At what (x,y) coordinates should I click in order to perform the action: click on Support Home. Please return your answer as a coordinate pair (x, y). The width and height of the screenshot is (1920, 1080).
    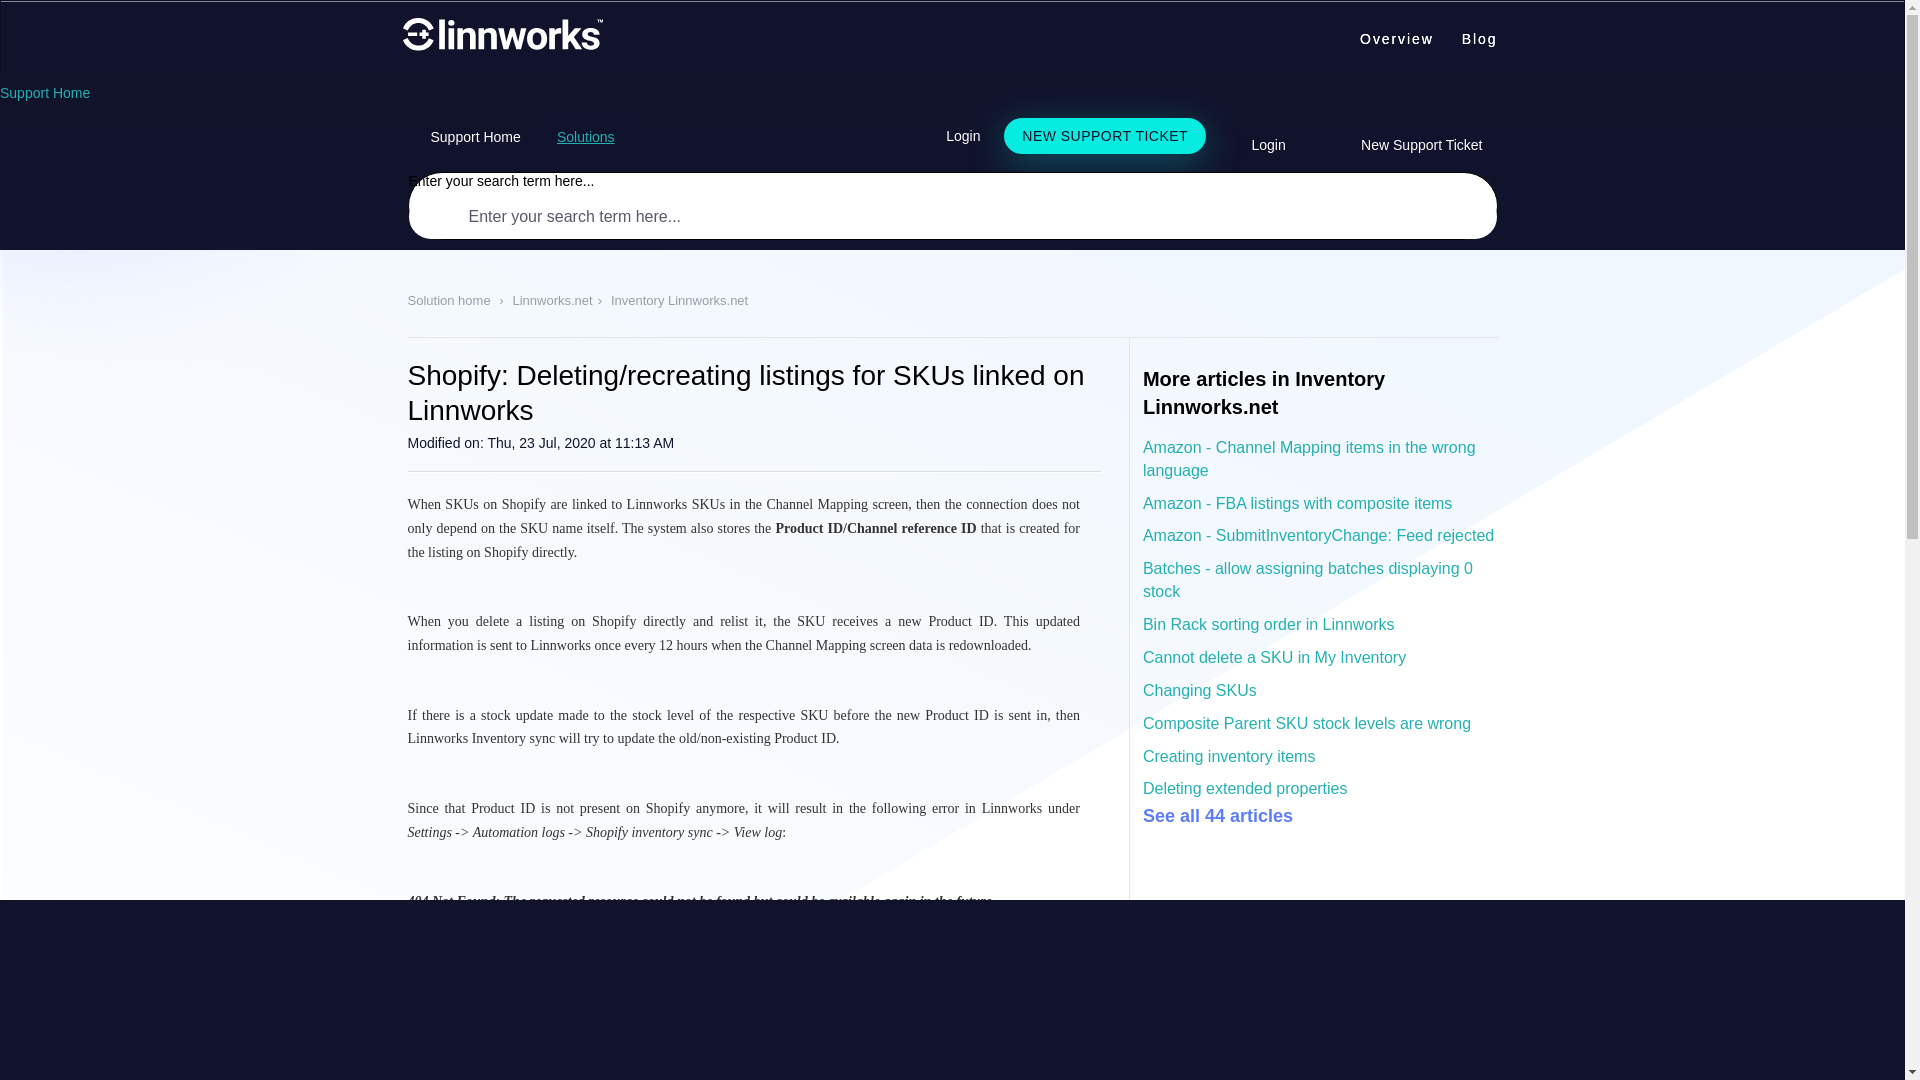
    Looking at the image, I should click on (45, 93).